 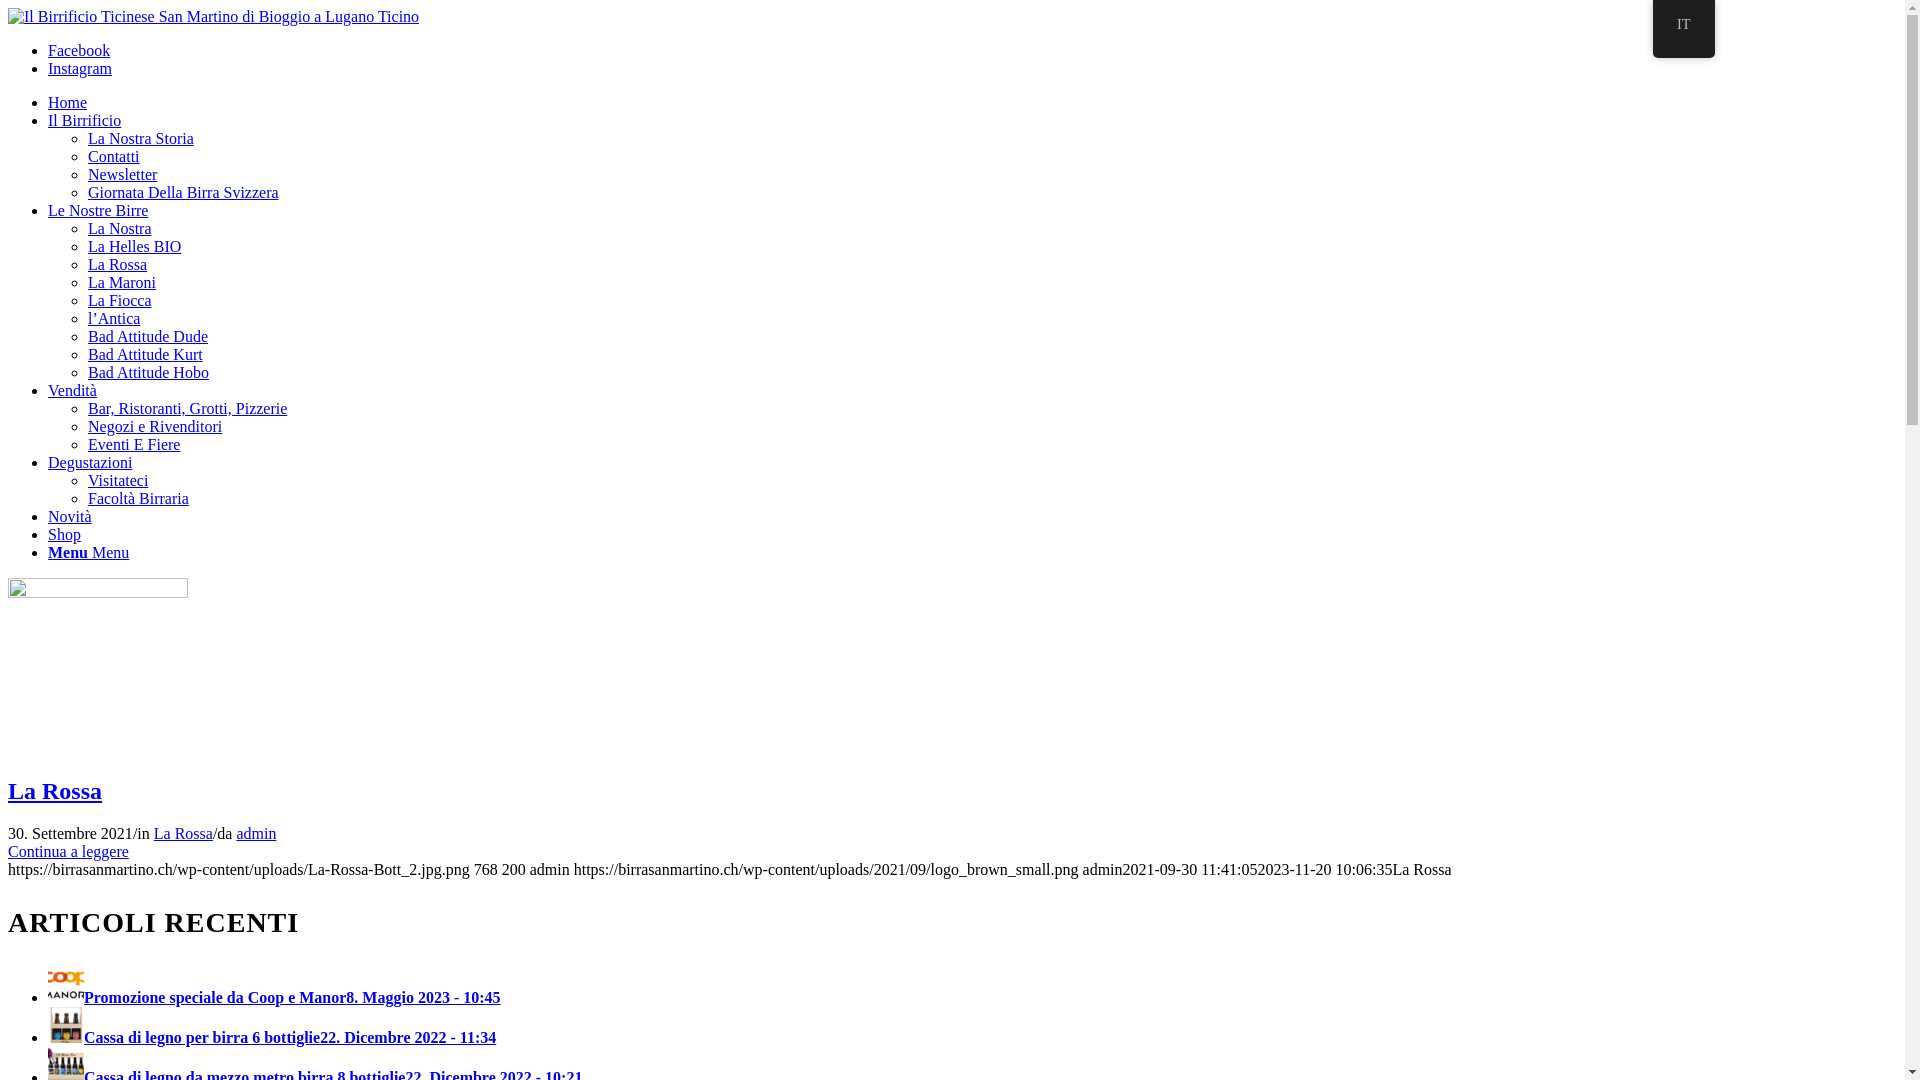 What do you see at coordinates (256, 834) in the screenshot?
I see `admin` at bounding box center [256, 834].